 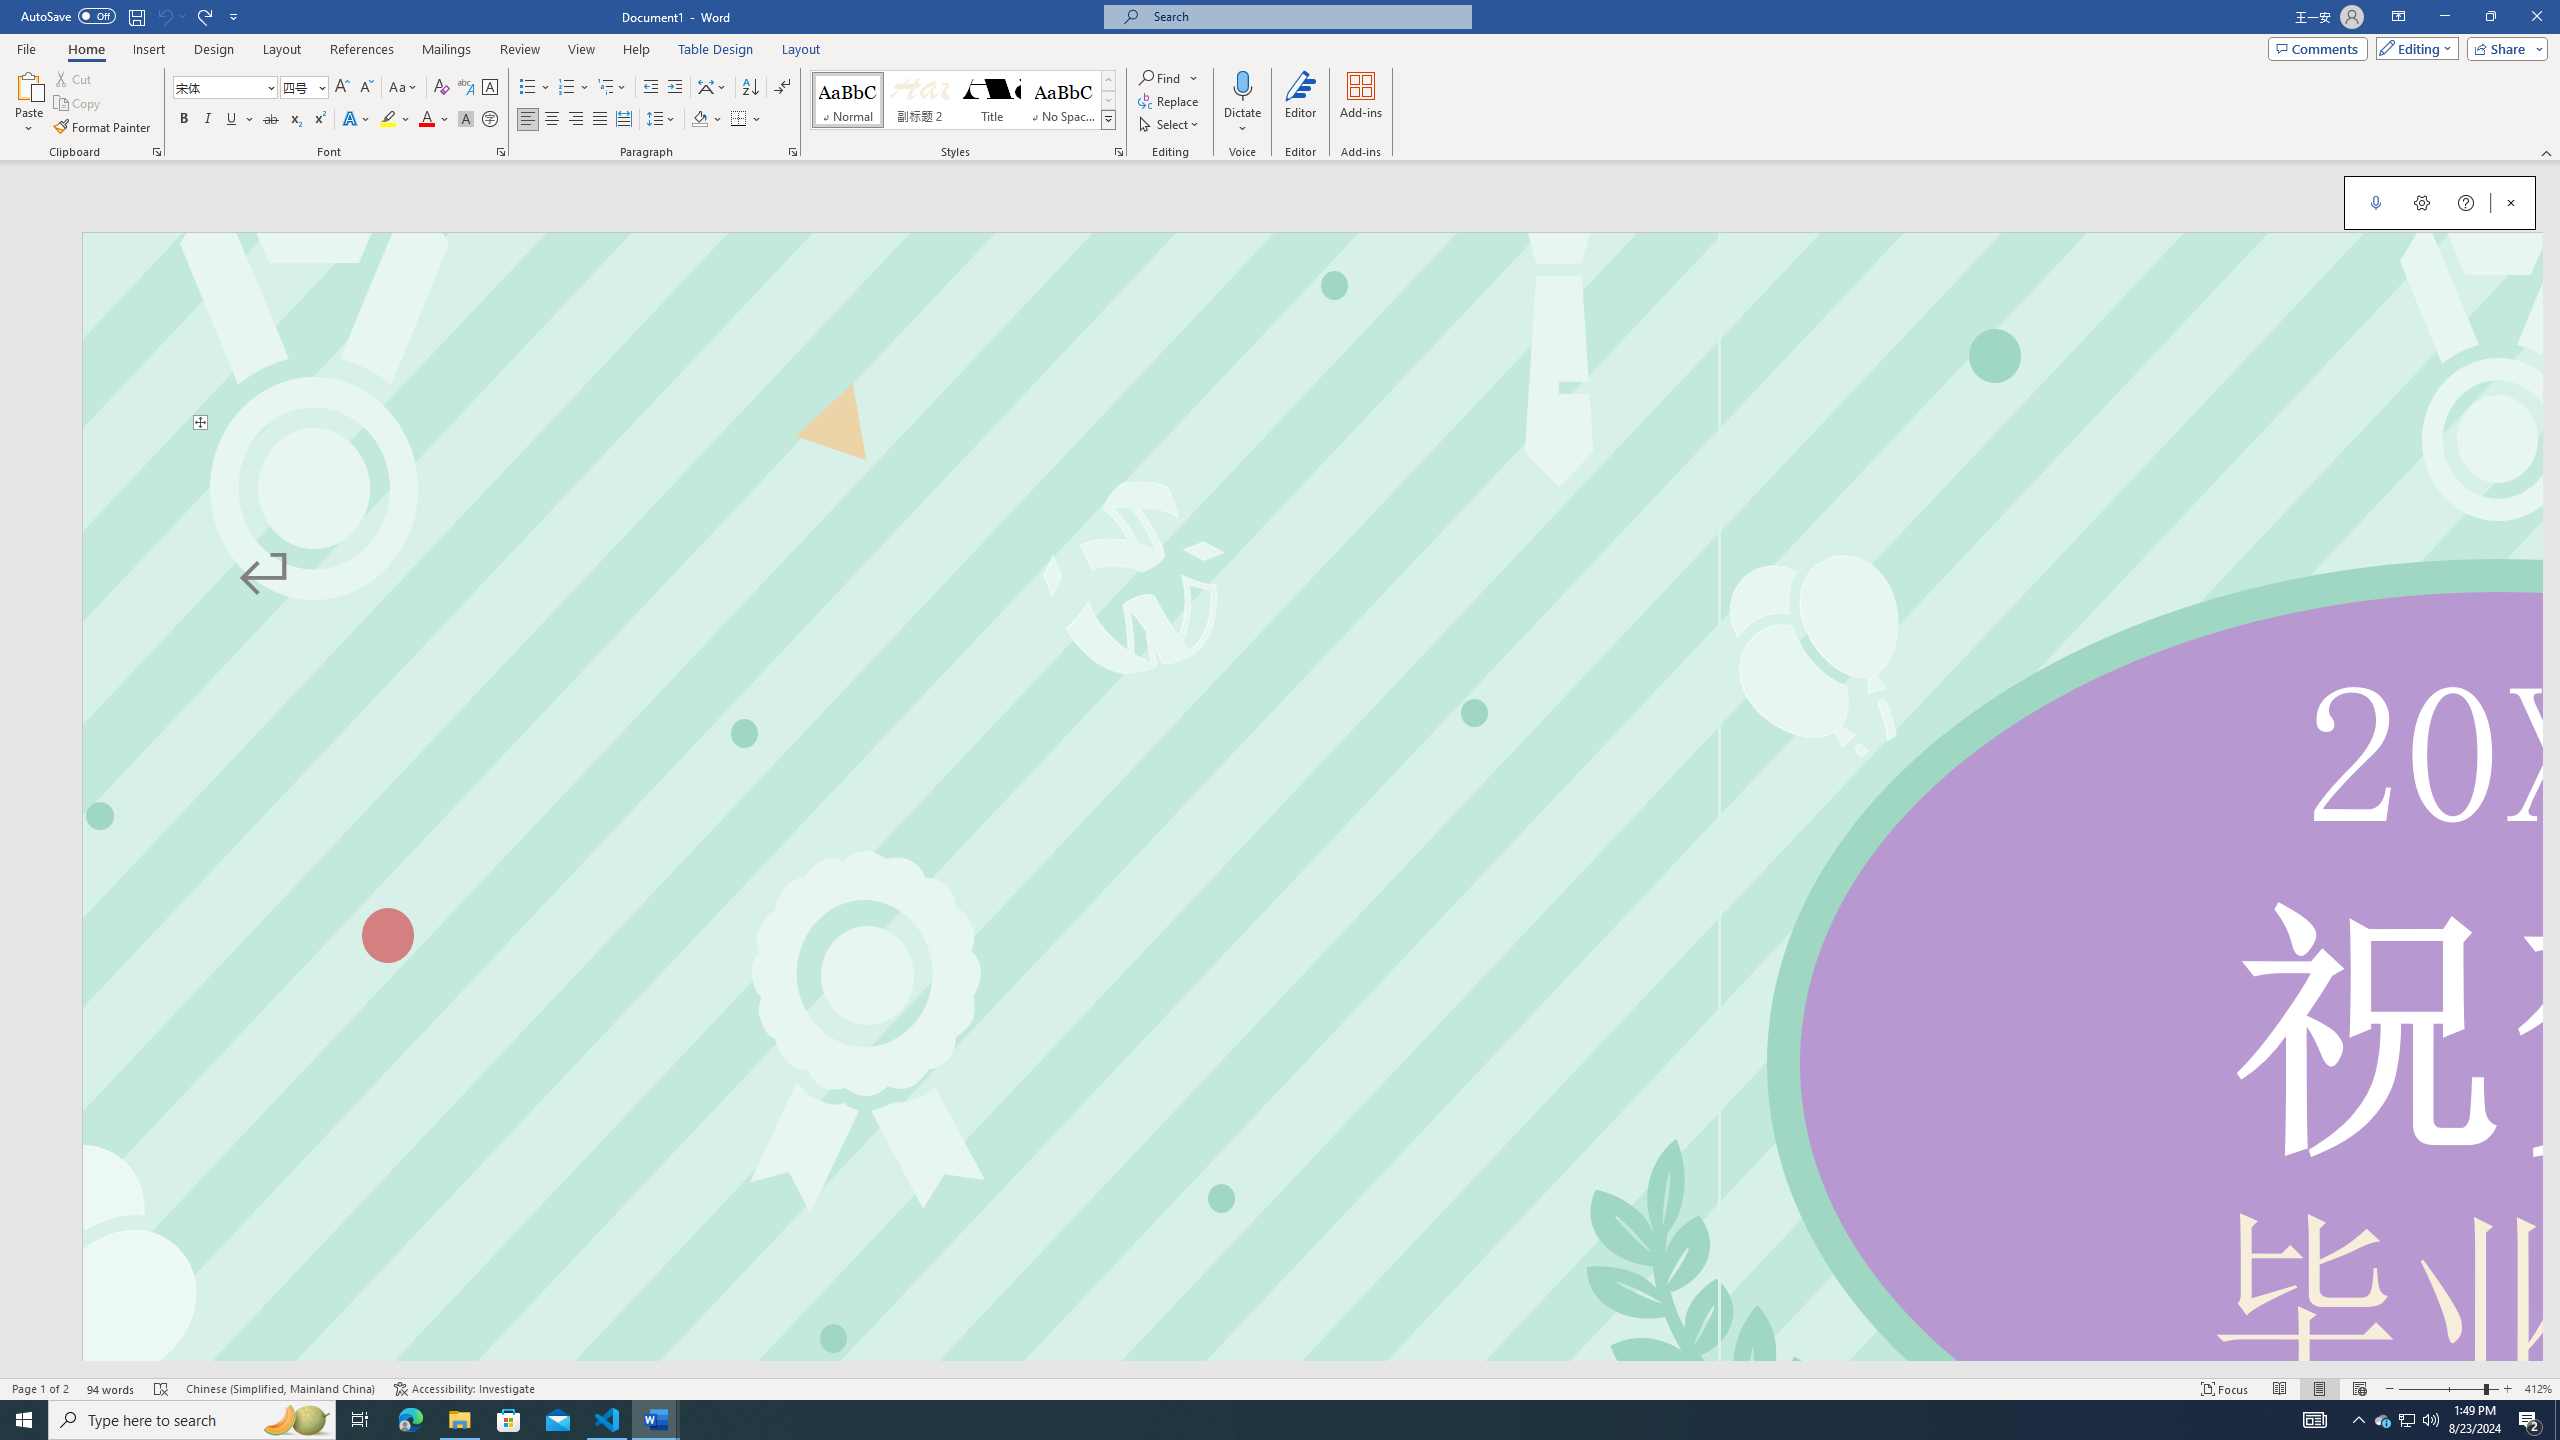 I want to click on Numbering, so click(x=566, y=88).